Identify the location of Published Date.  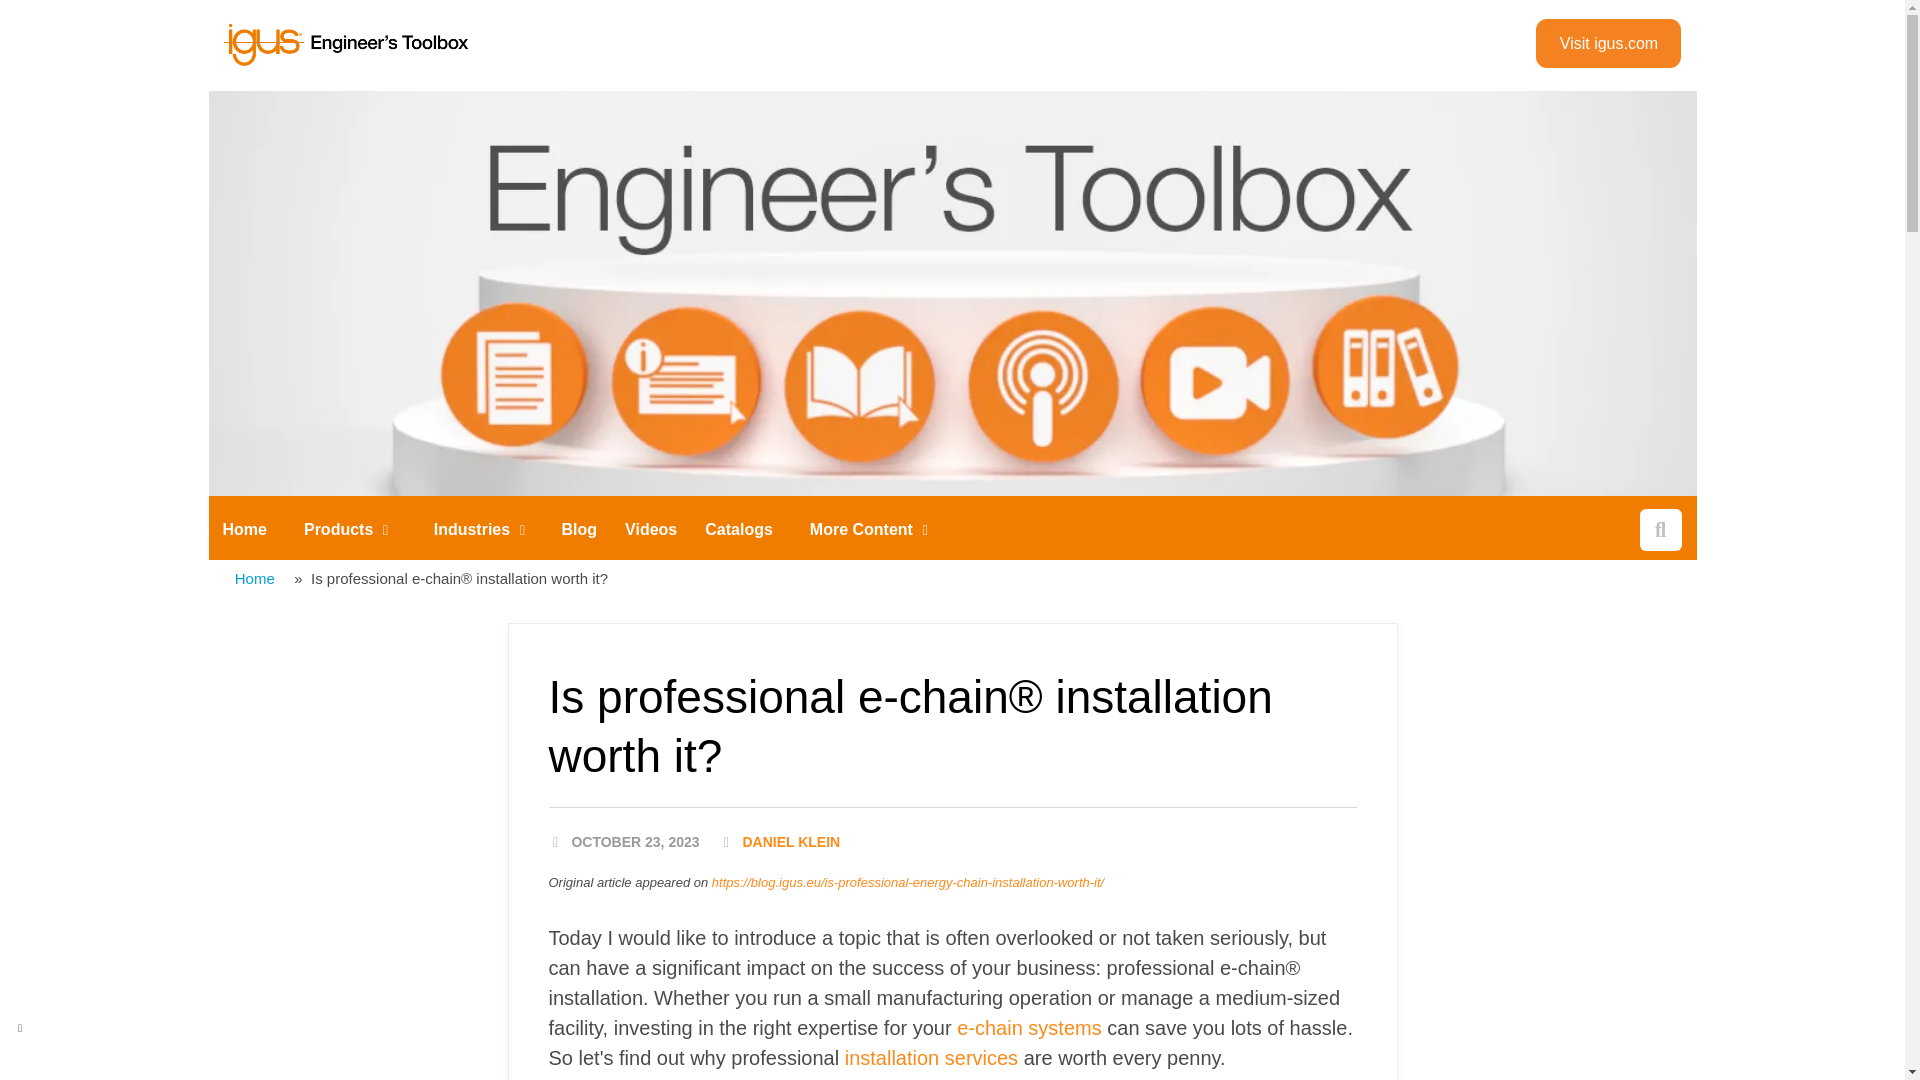
(622, 842).